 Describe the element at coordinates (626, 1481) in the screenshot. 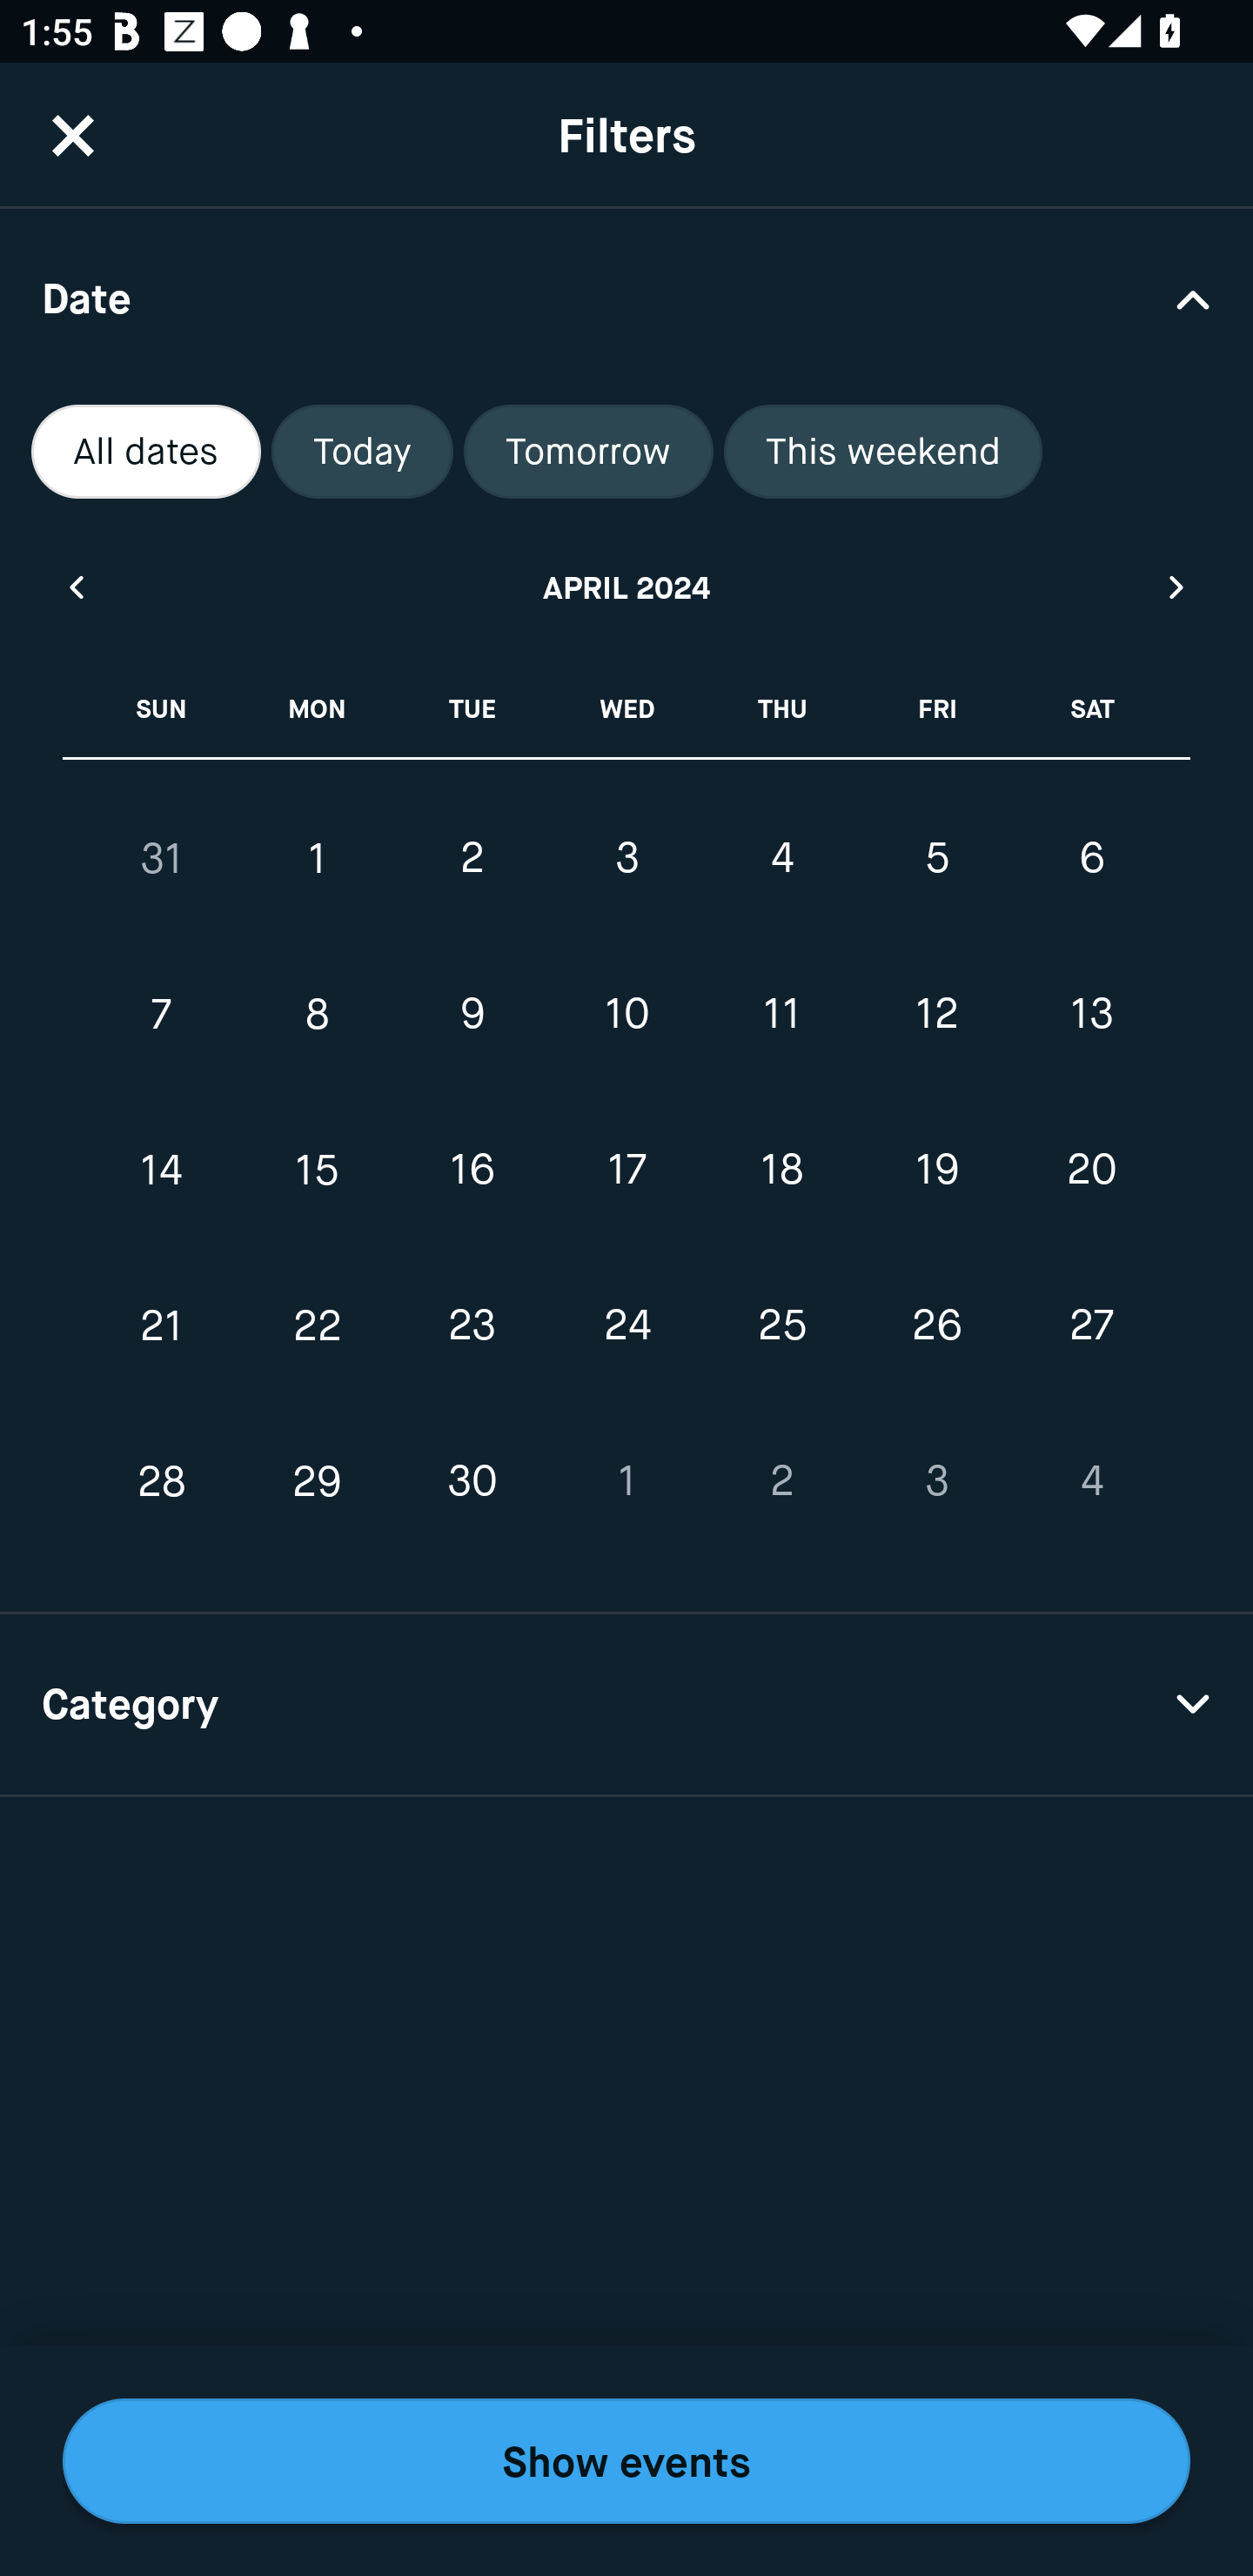

I see `1` at that location.